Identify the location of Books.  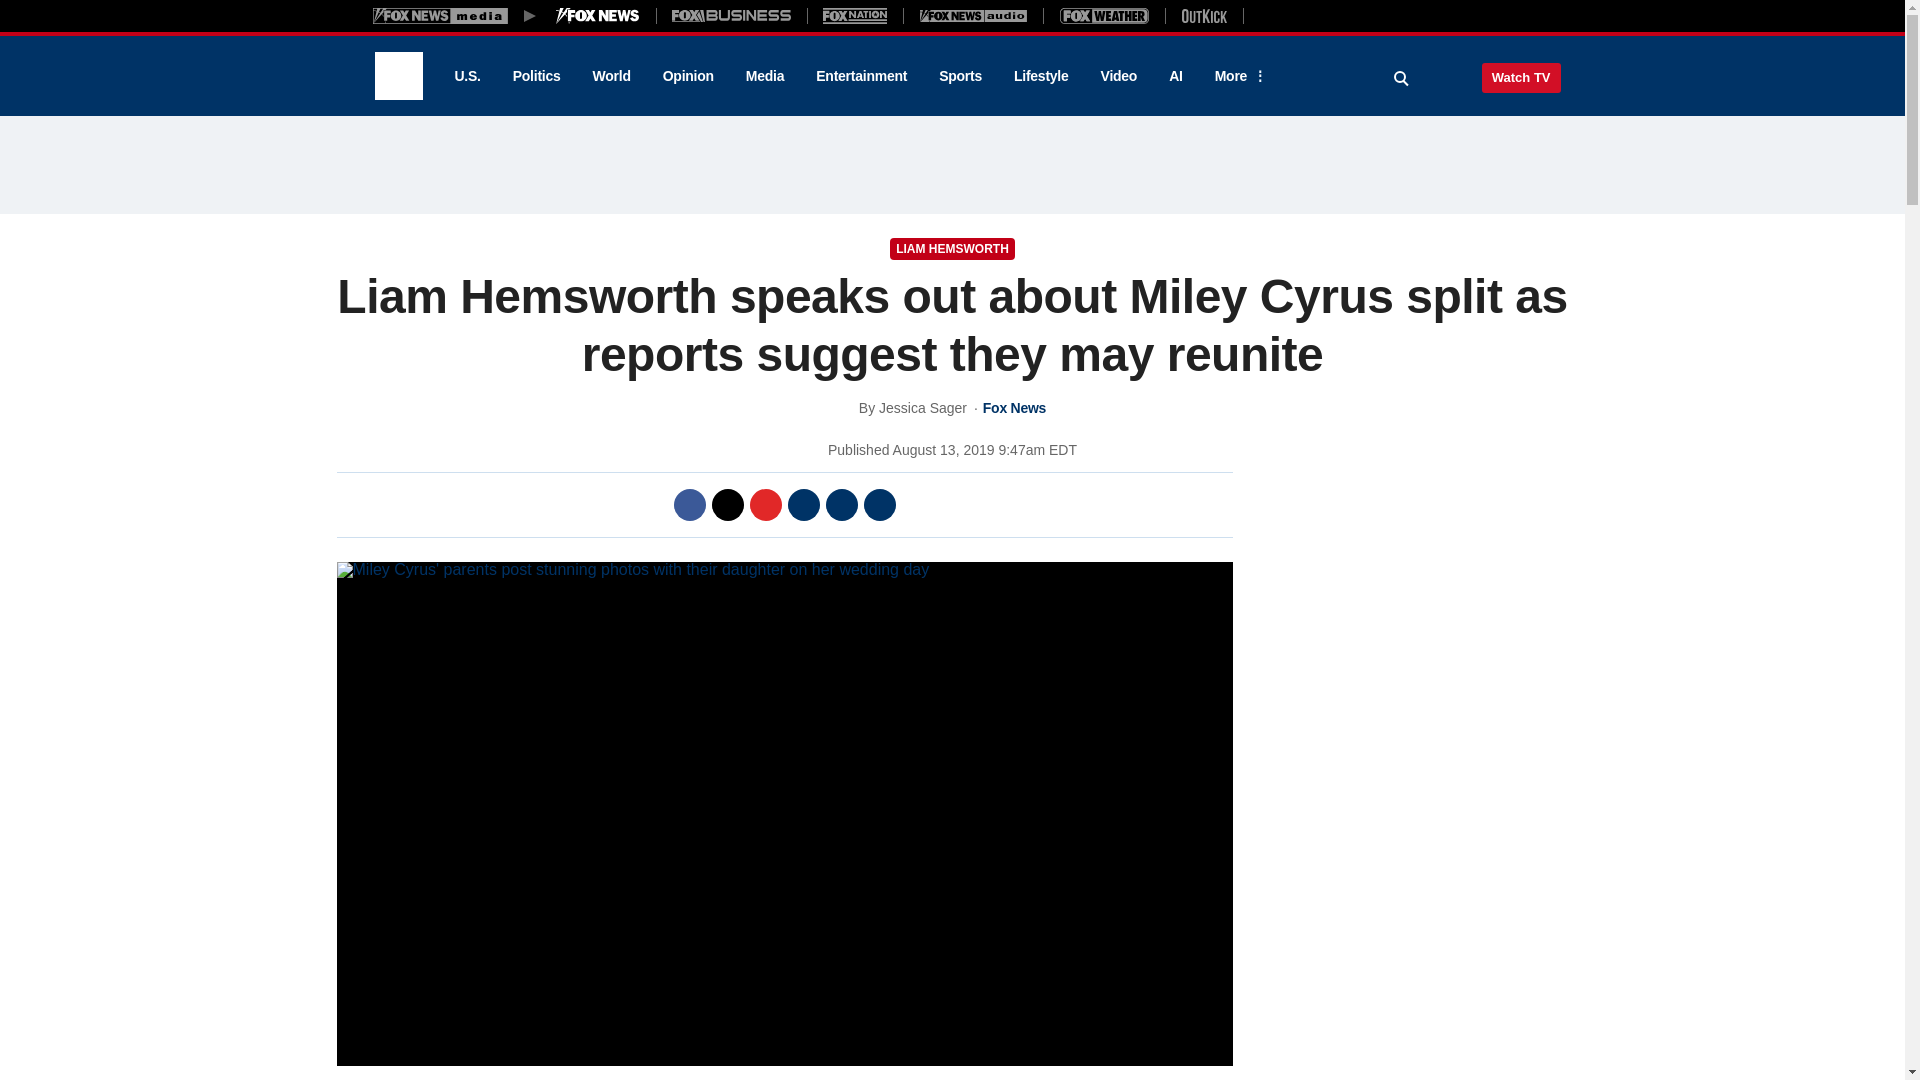
(1328, 15).